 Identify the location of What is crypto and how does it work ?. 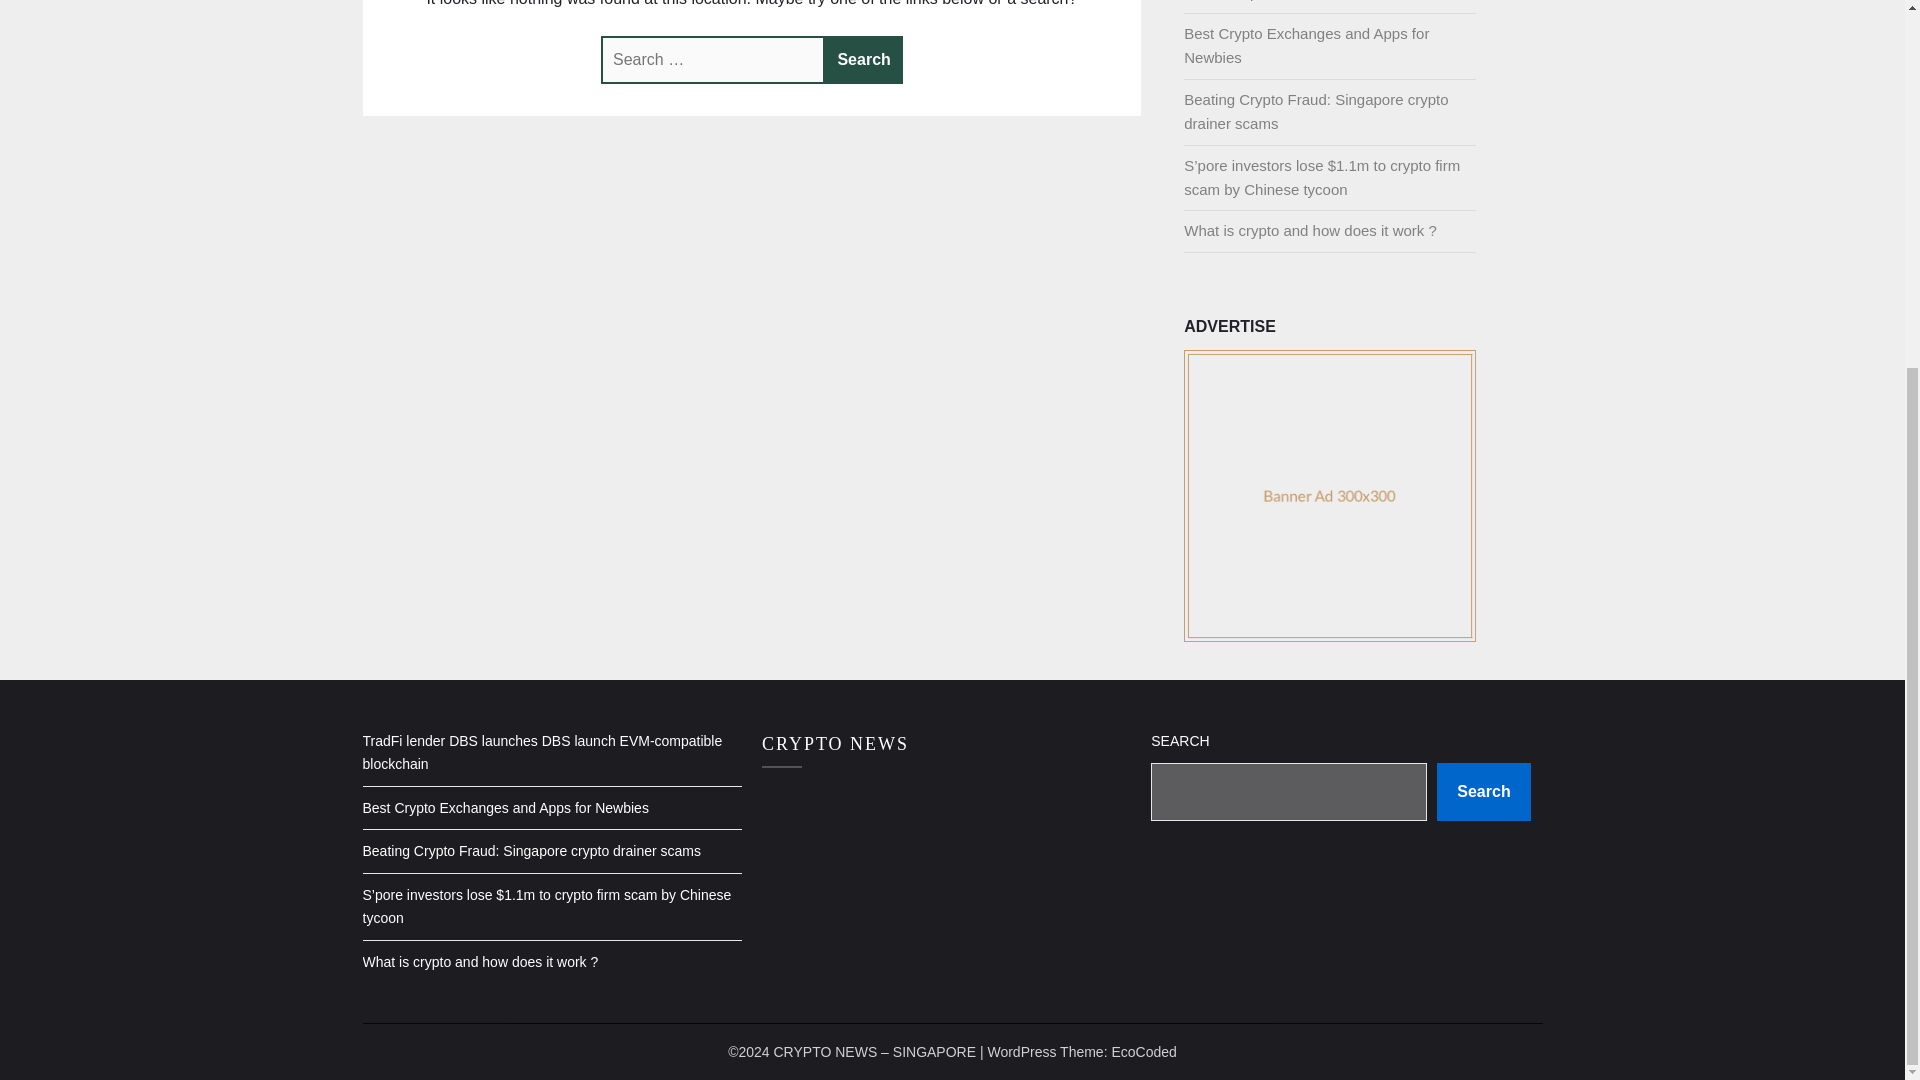
(1310, 230).